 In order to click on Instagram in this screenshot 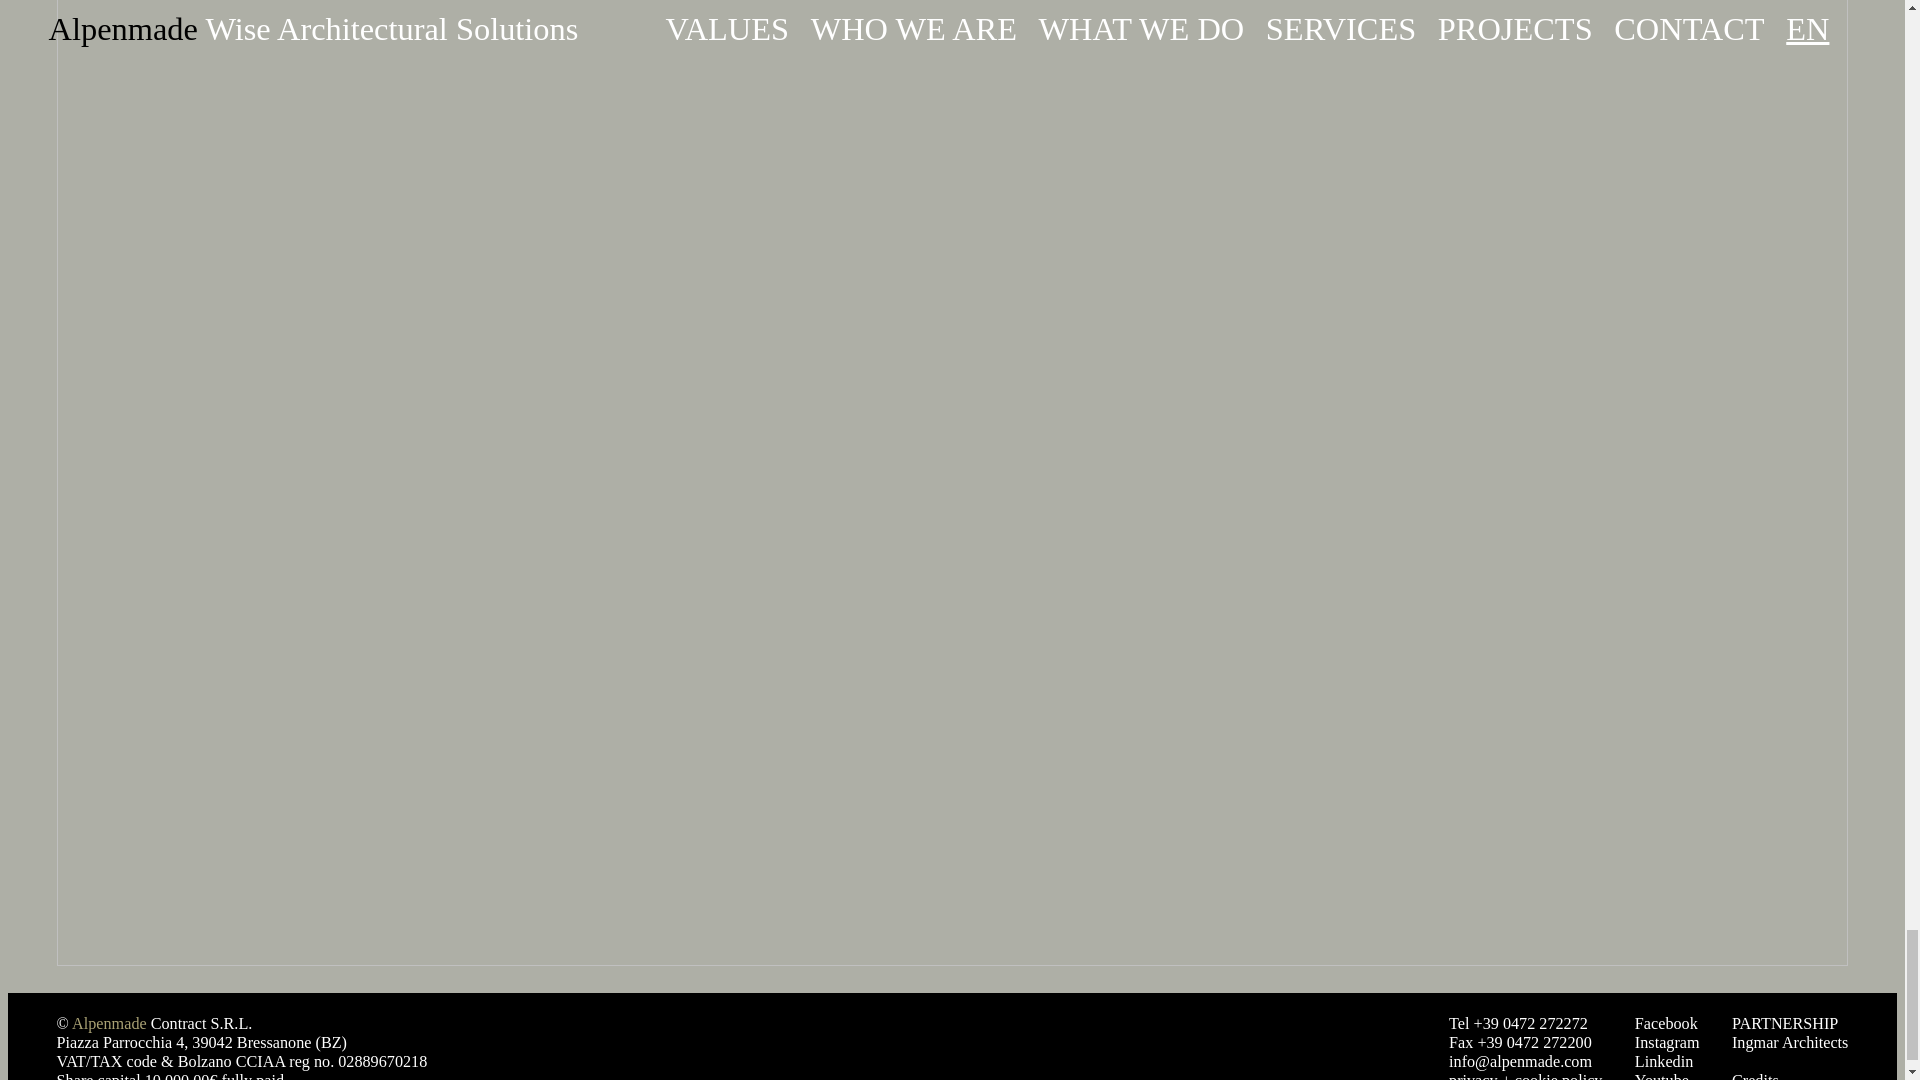, I will do `click(1667, 1043)`.